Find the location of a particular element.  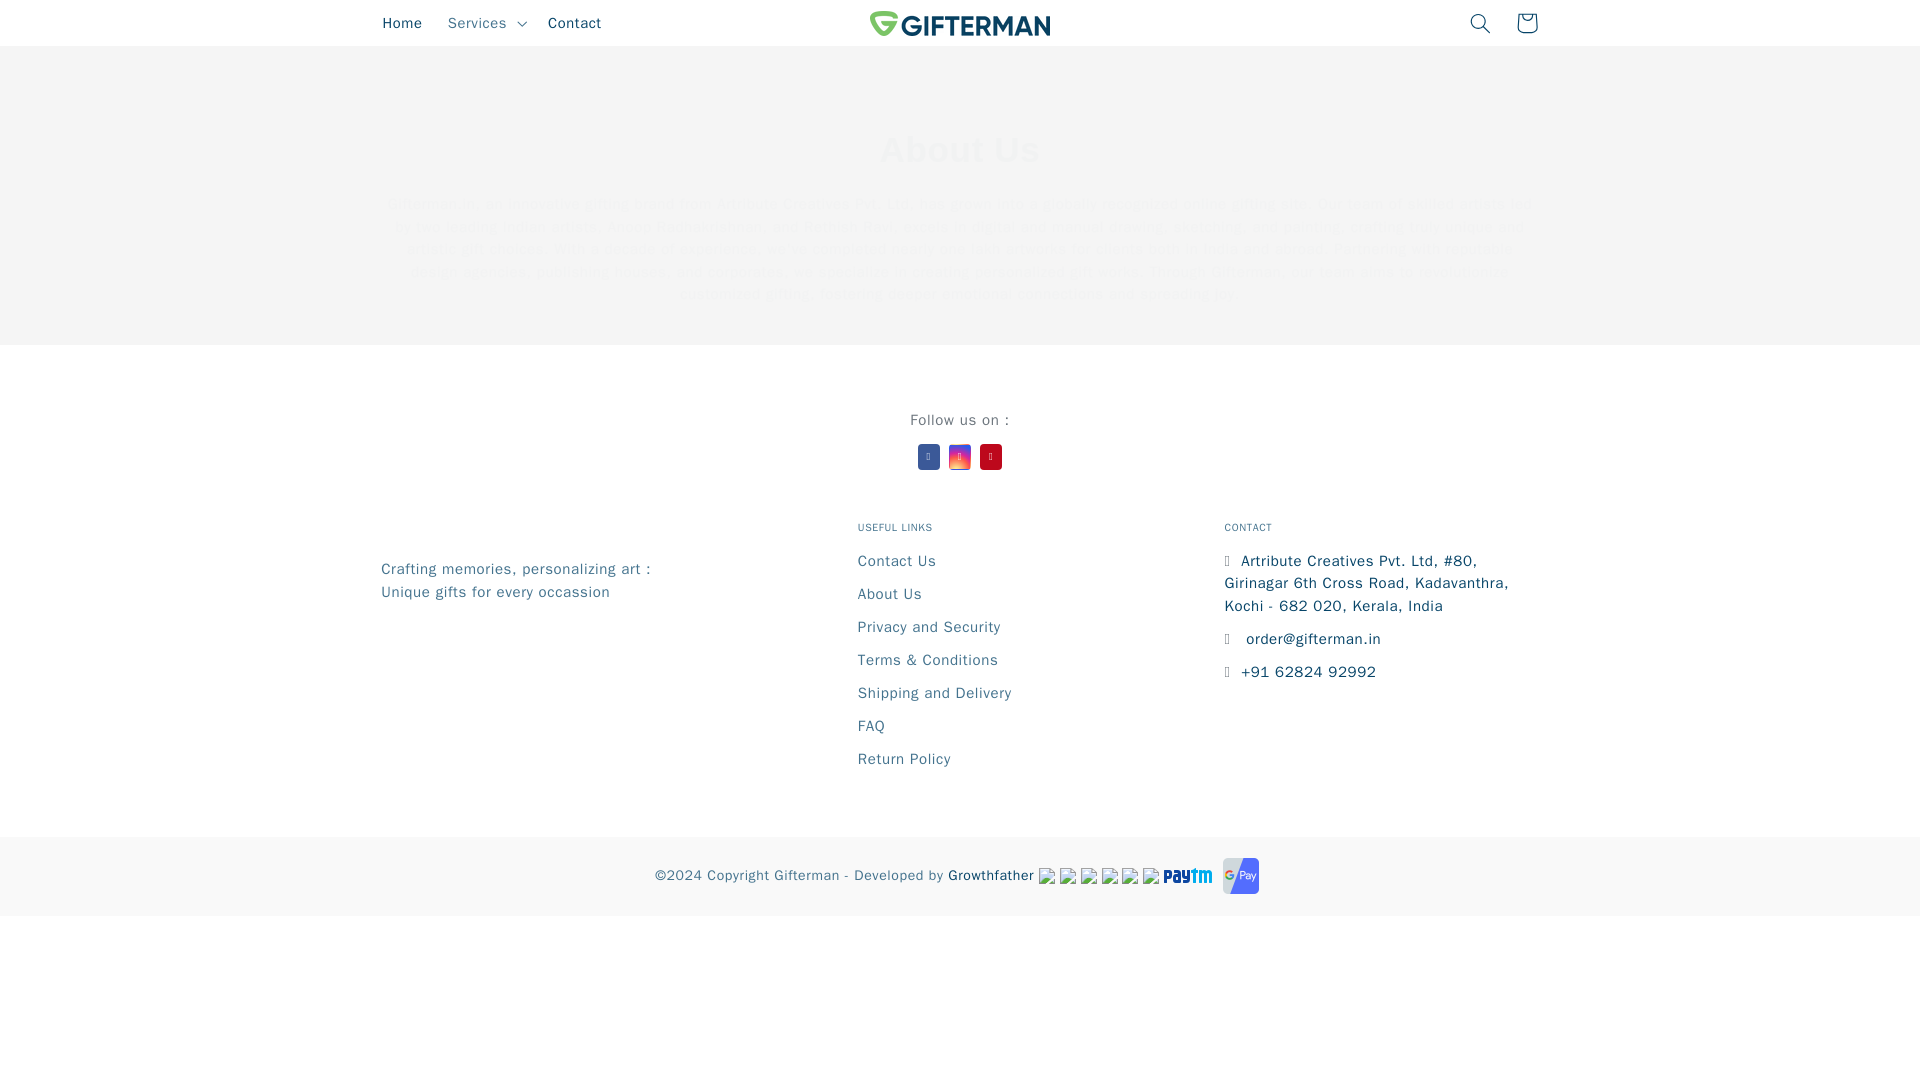

Privacy and Security is located at coordinates (929, 626).